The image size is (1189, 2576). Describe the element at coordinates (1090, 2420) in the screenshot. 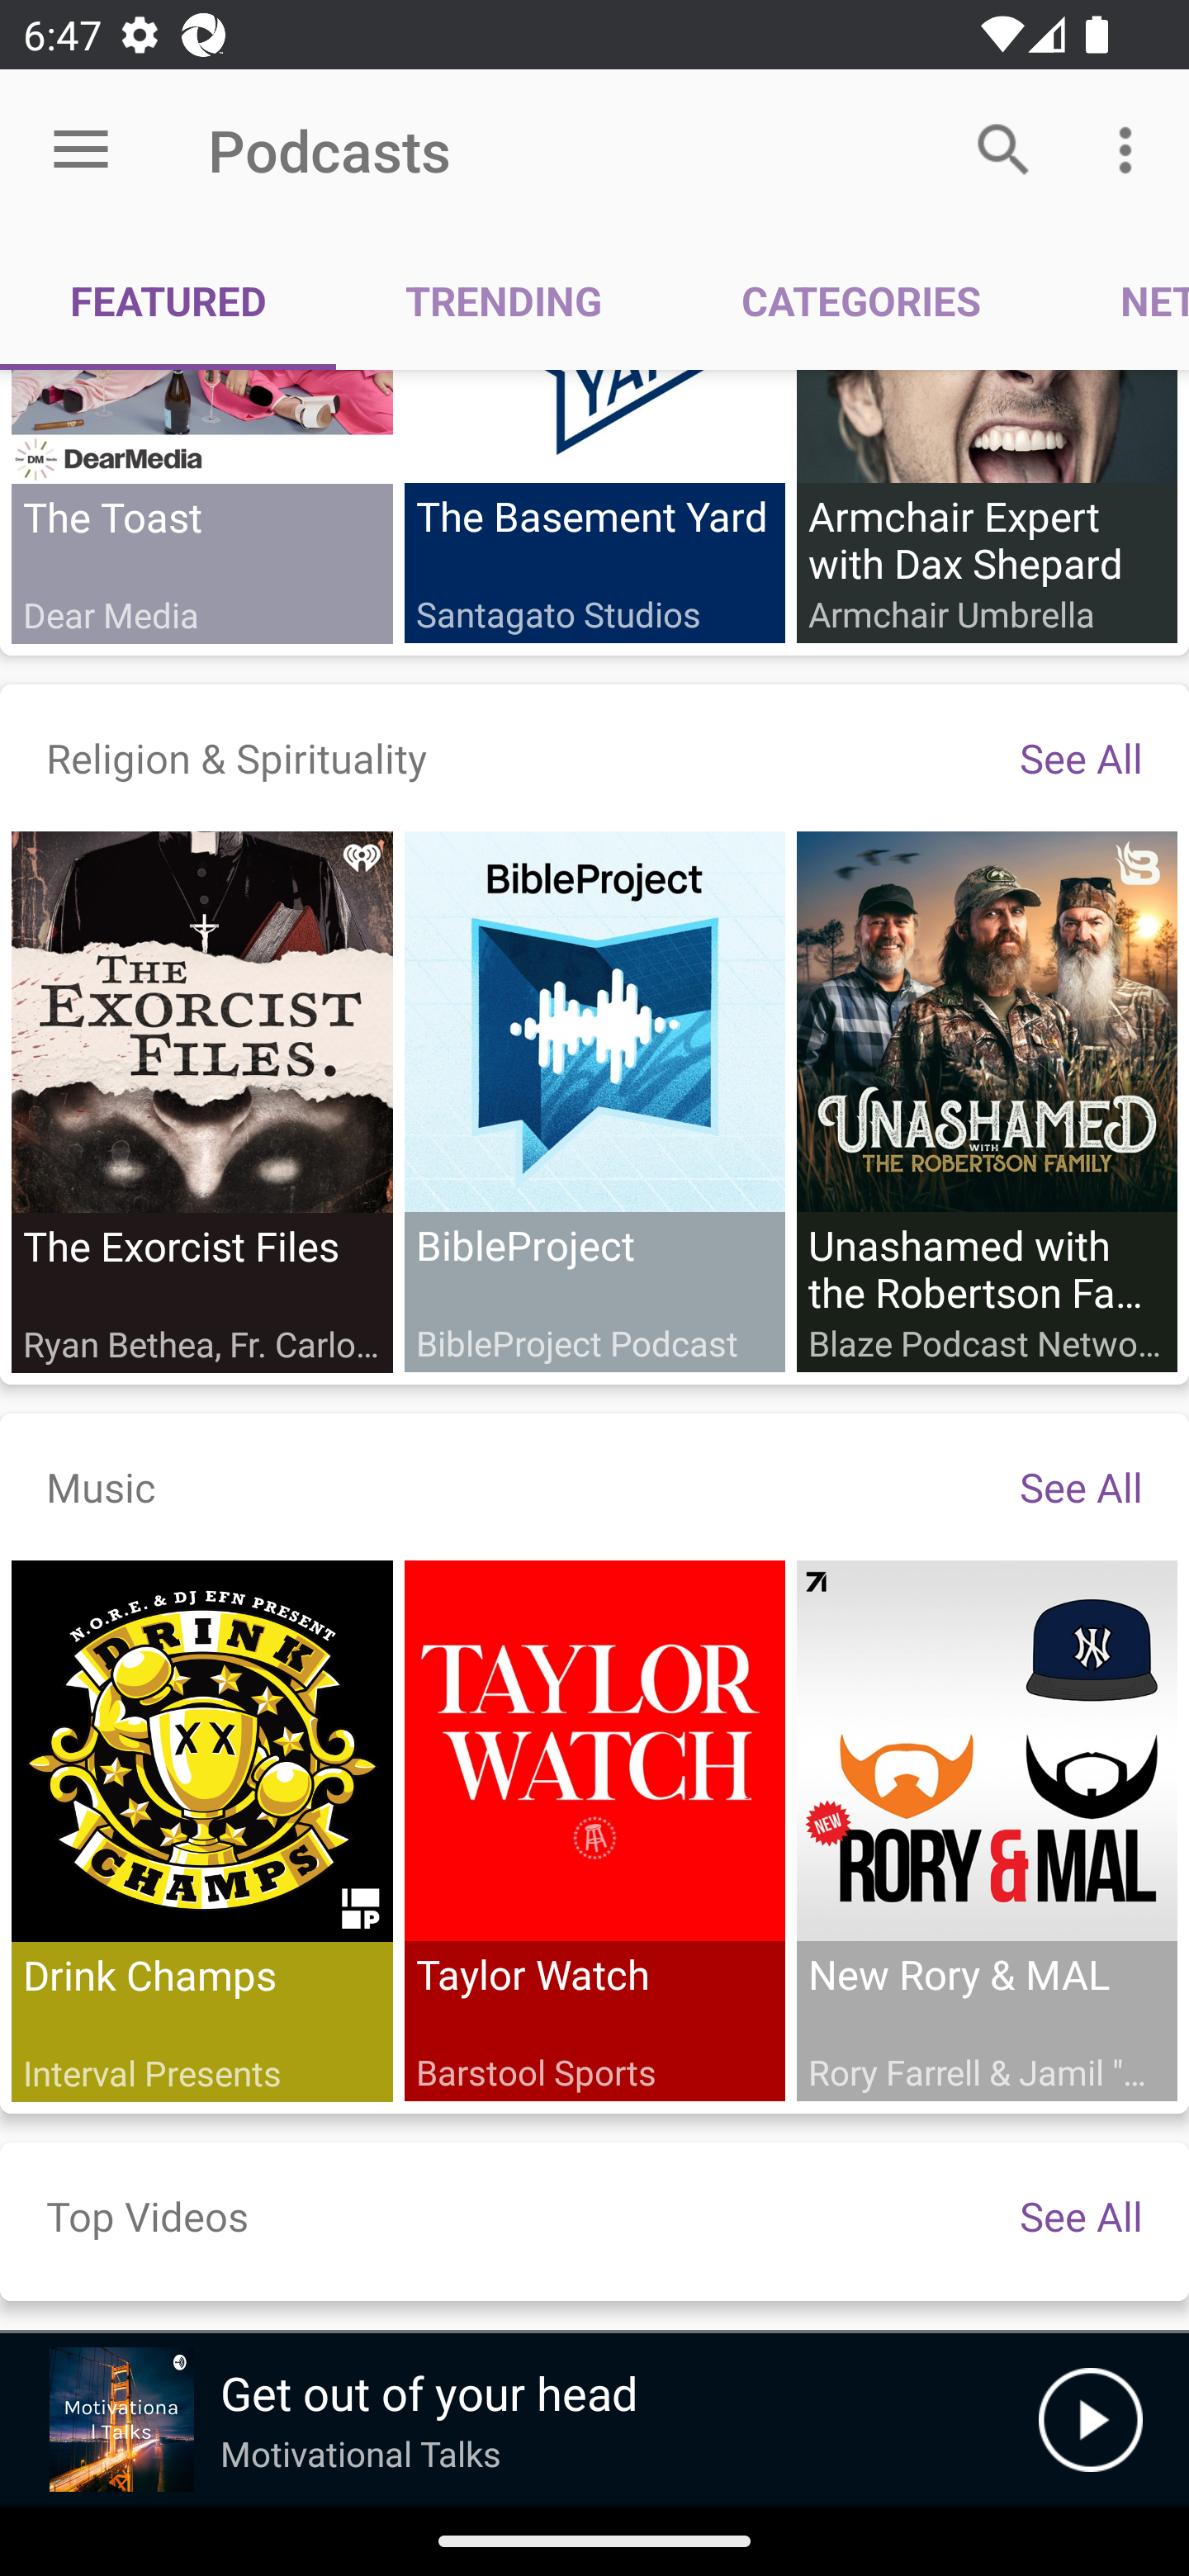

I see `Play` at that location.